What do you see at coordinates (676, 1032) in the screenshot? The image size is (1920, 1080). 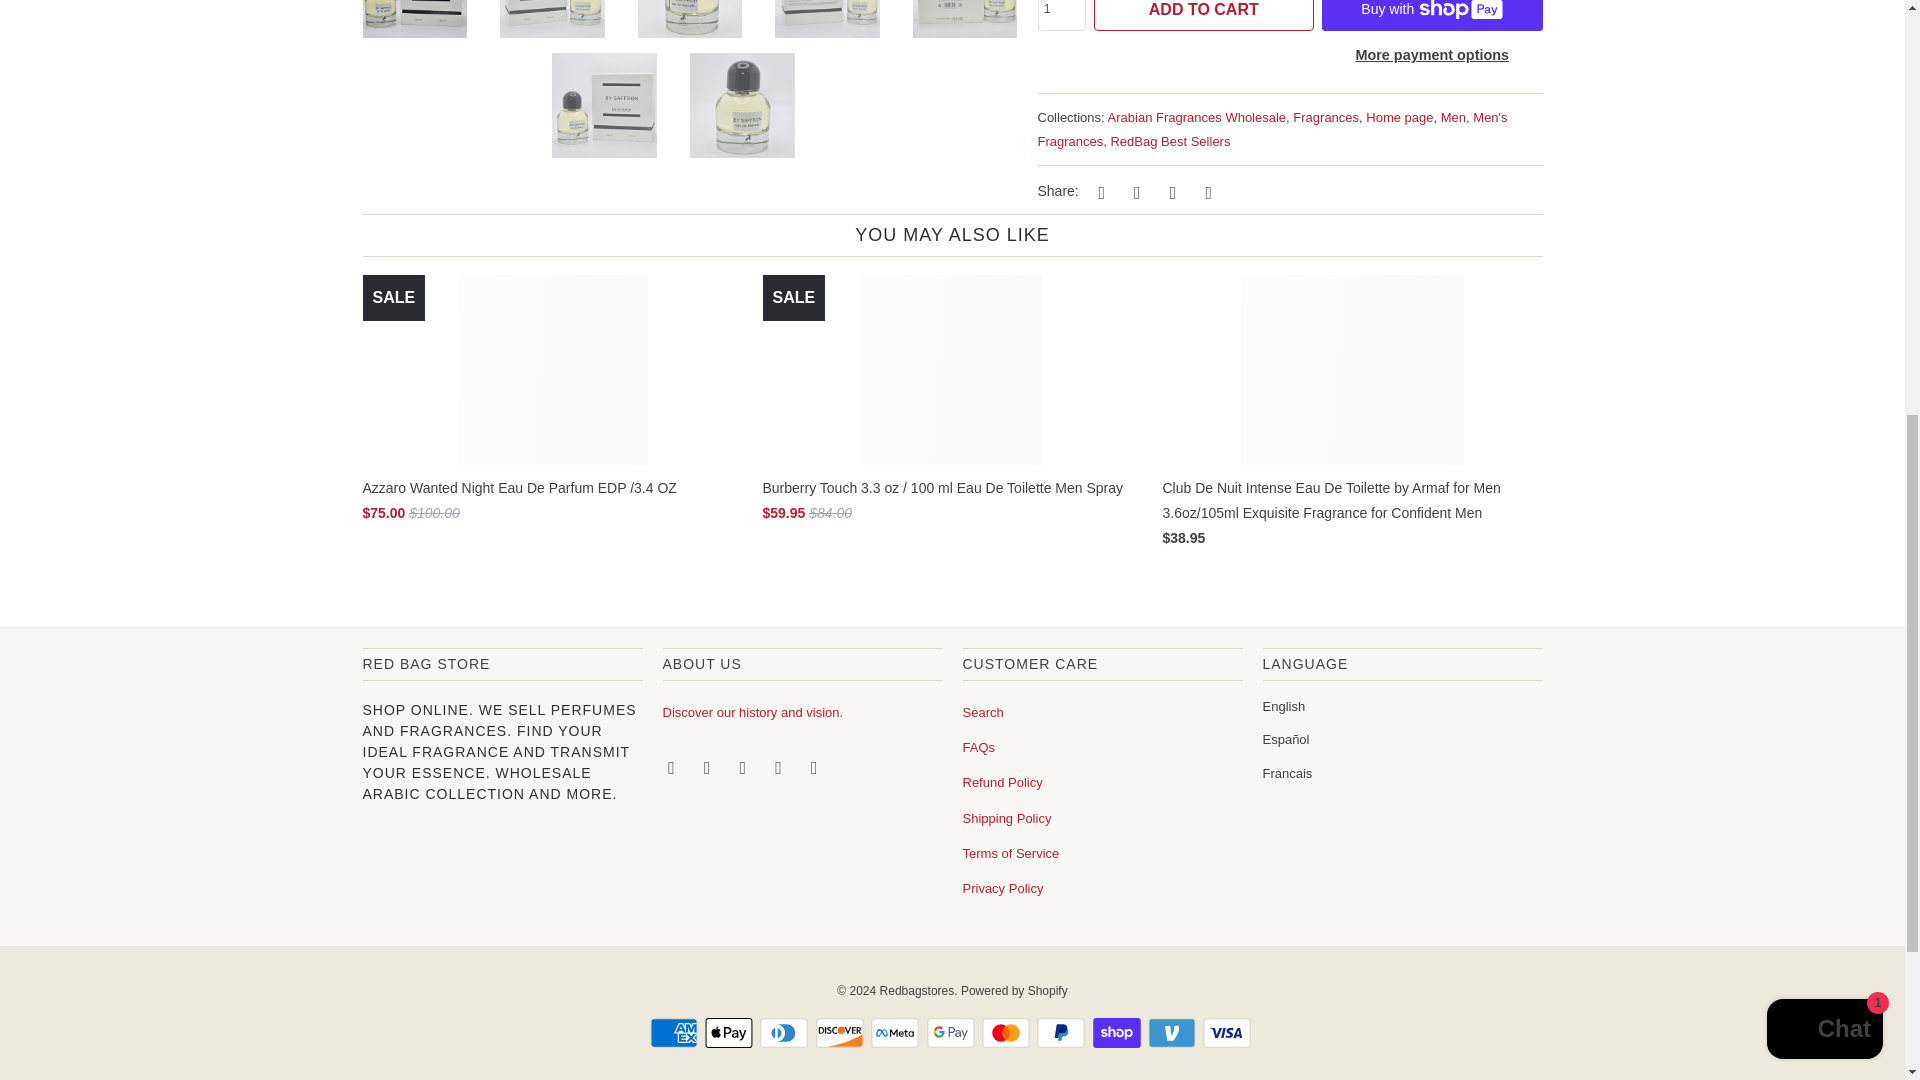 I see `American Express` at bounding box center [676, 1032].